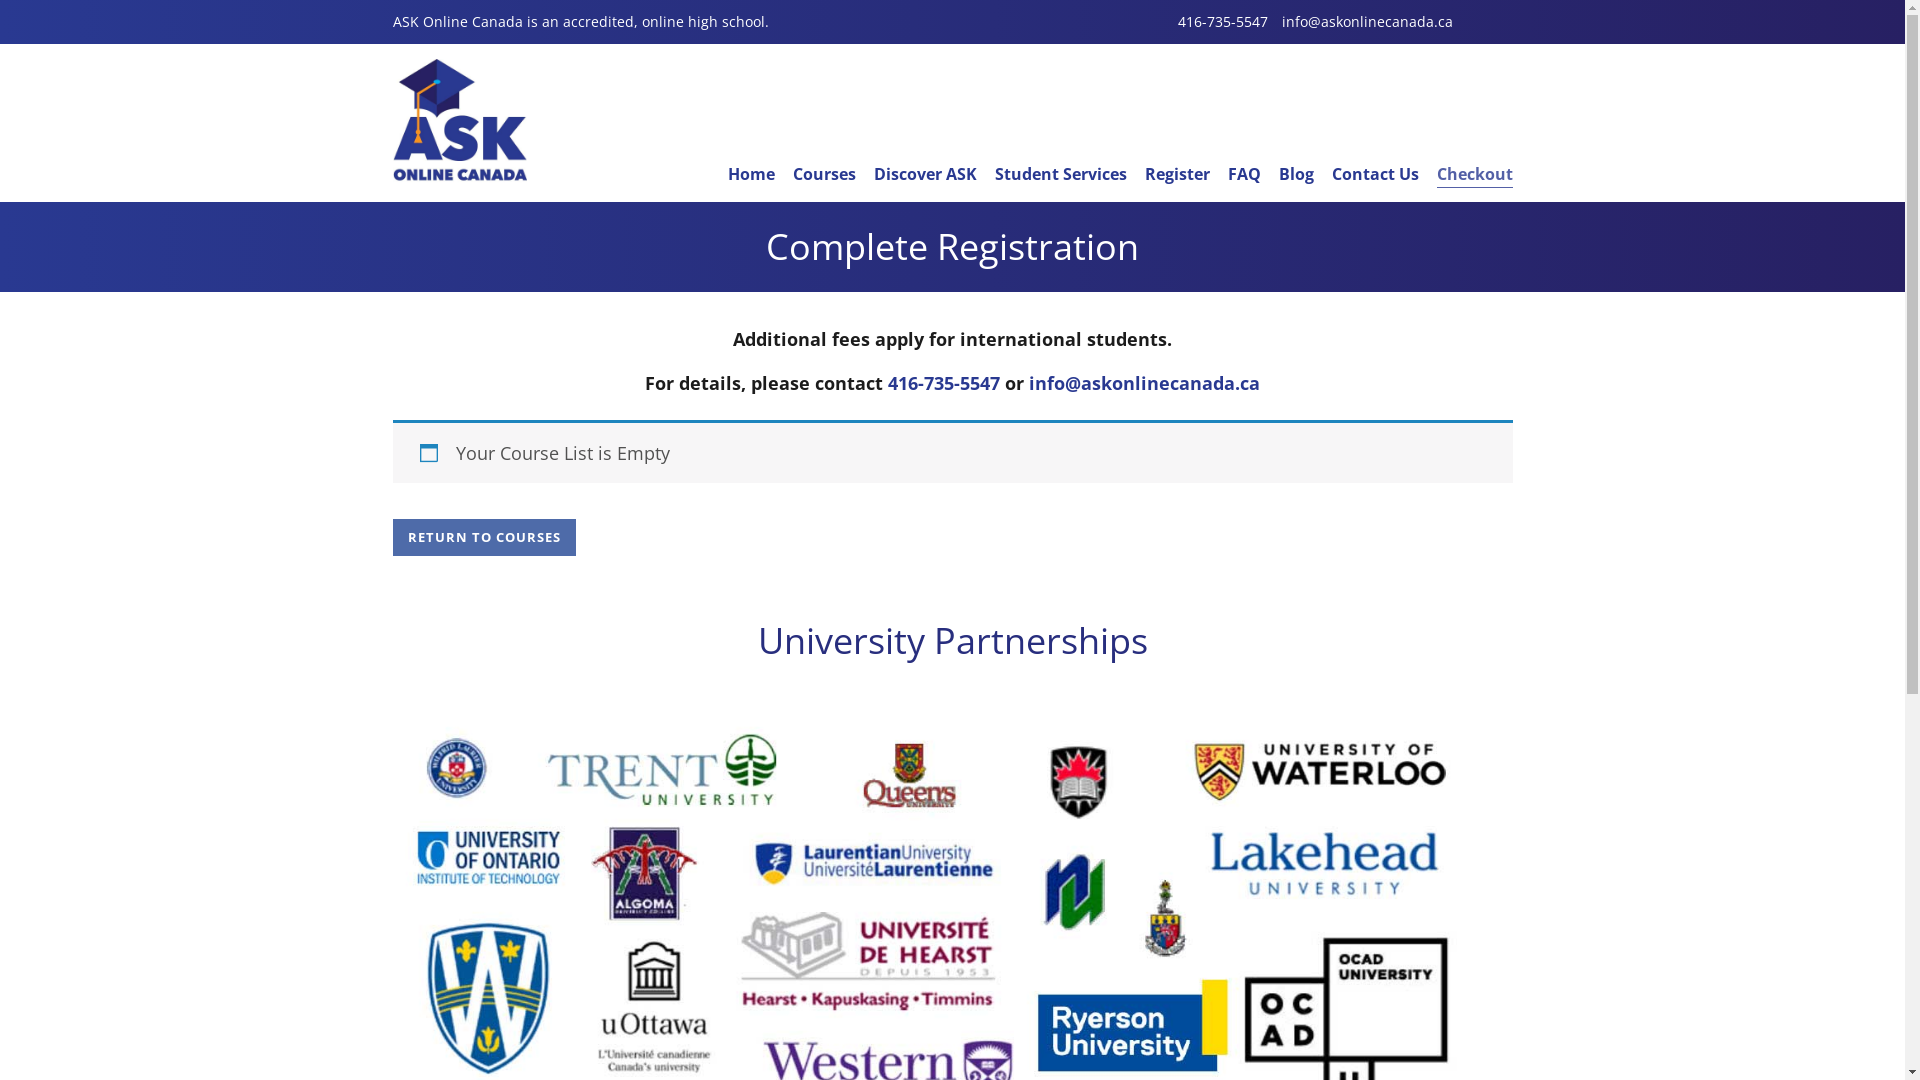 The height and width of the screenshot is (1080, 1920). I want to click on RETURN TO COURSES, so click(484, 538).